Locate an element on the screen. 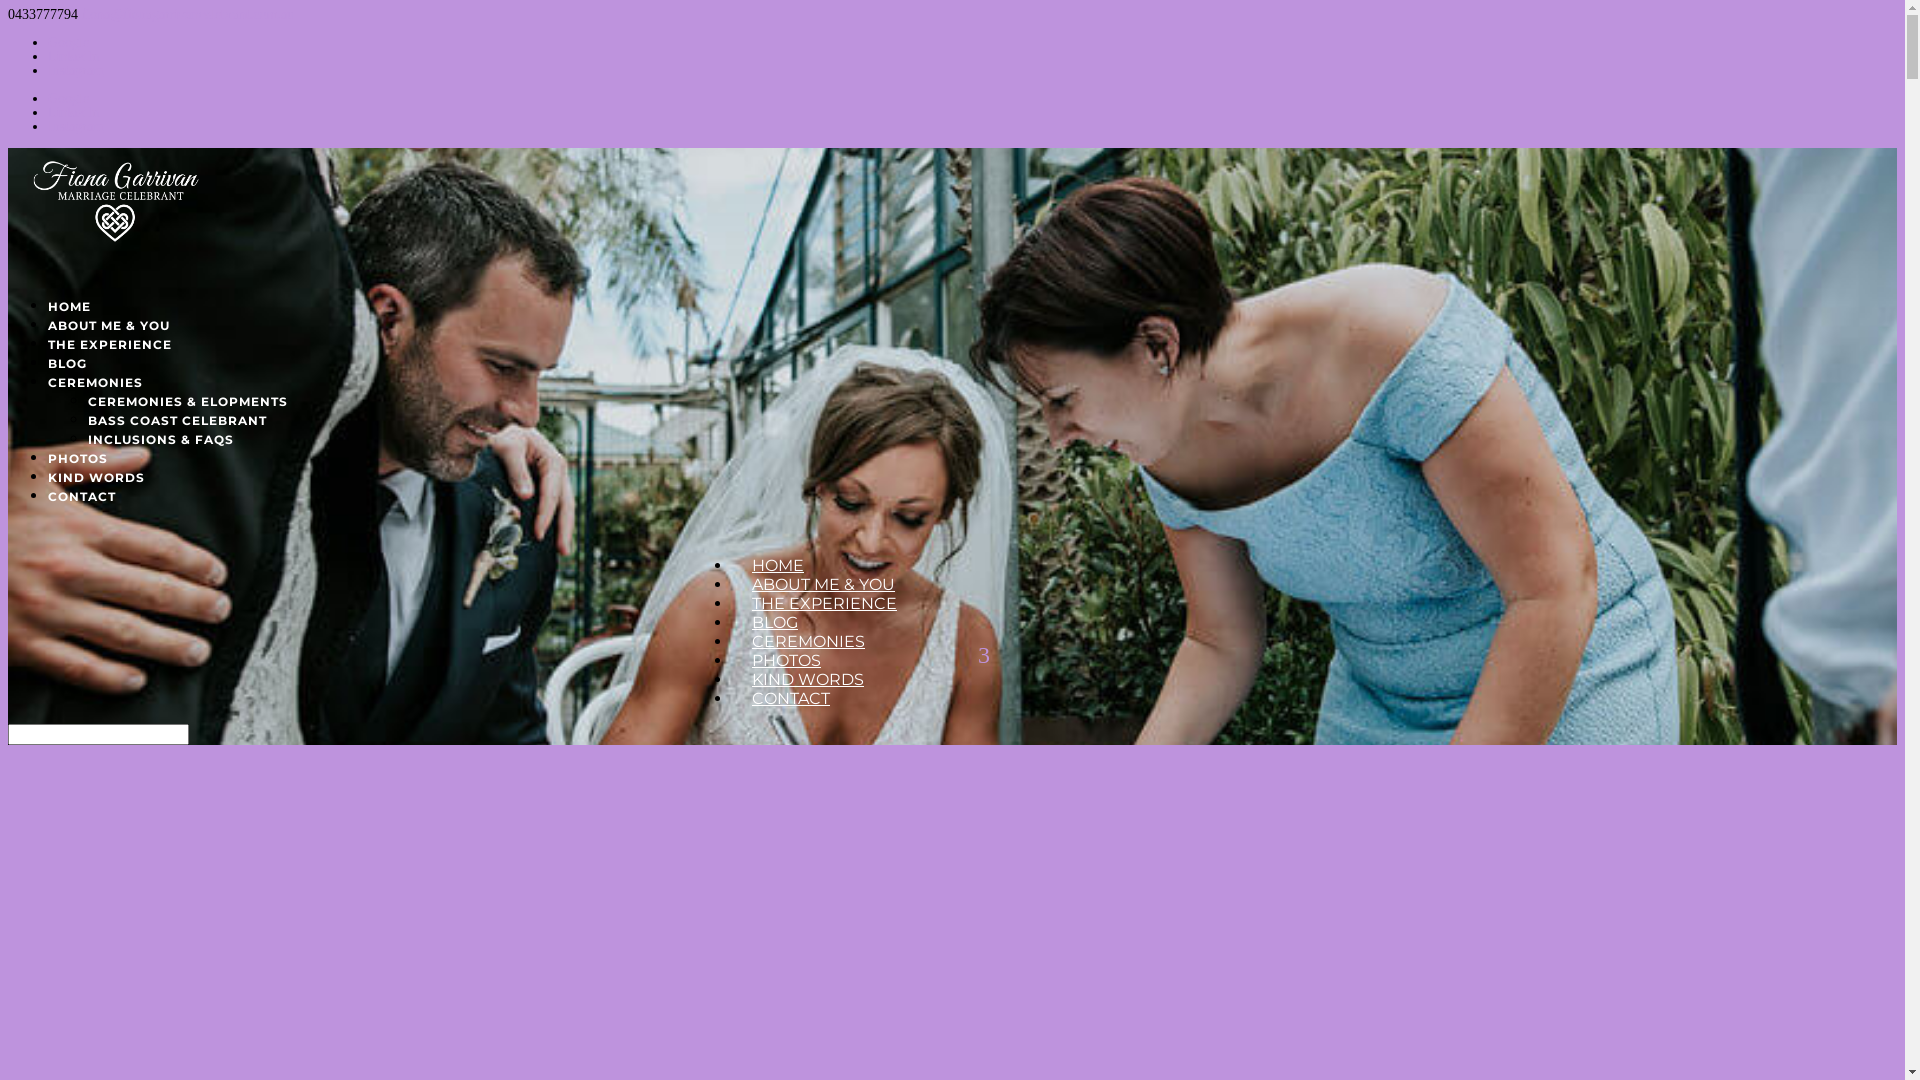 This screenshot has height=1080, width=1920. INCLUSIONS & FAQS is located at coordinates (161, 439).